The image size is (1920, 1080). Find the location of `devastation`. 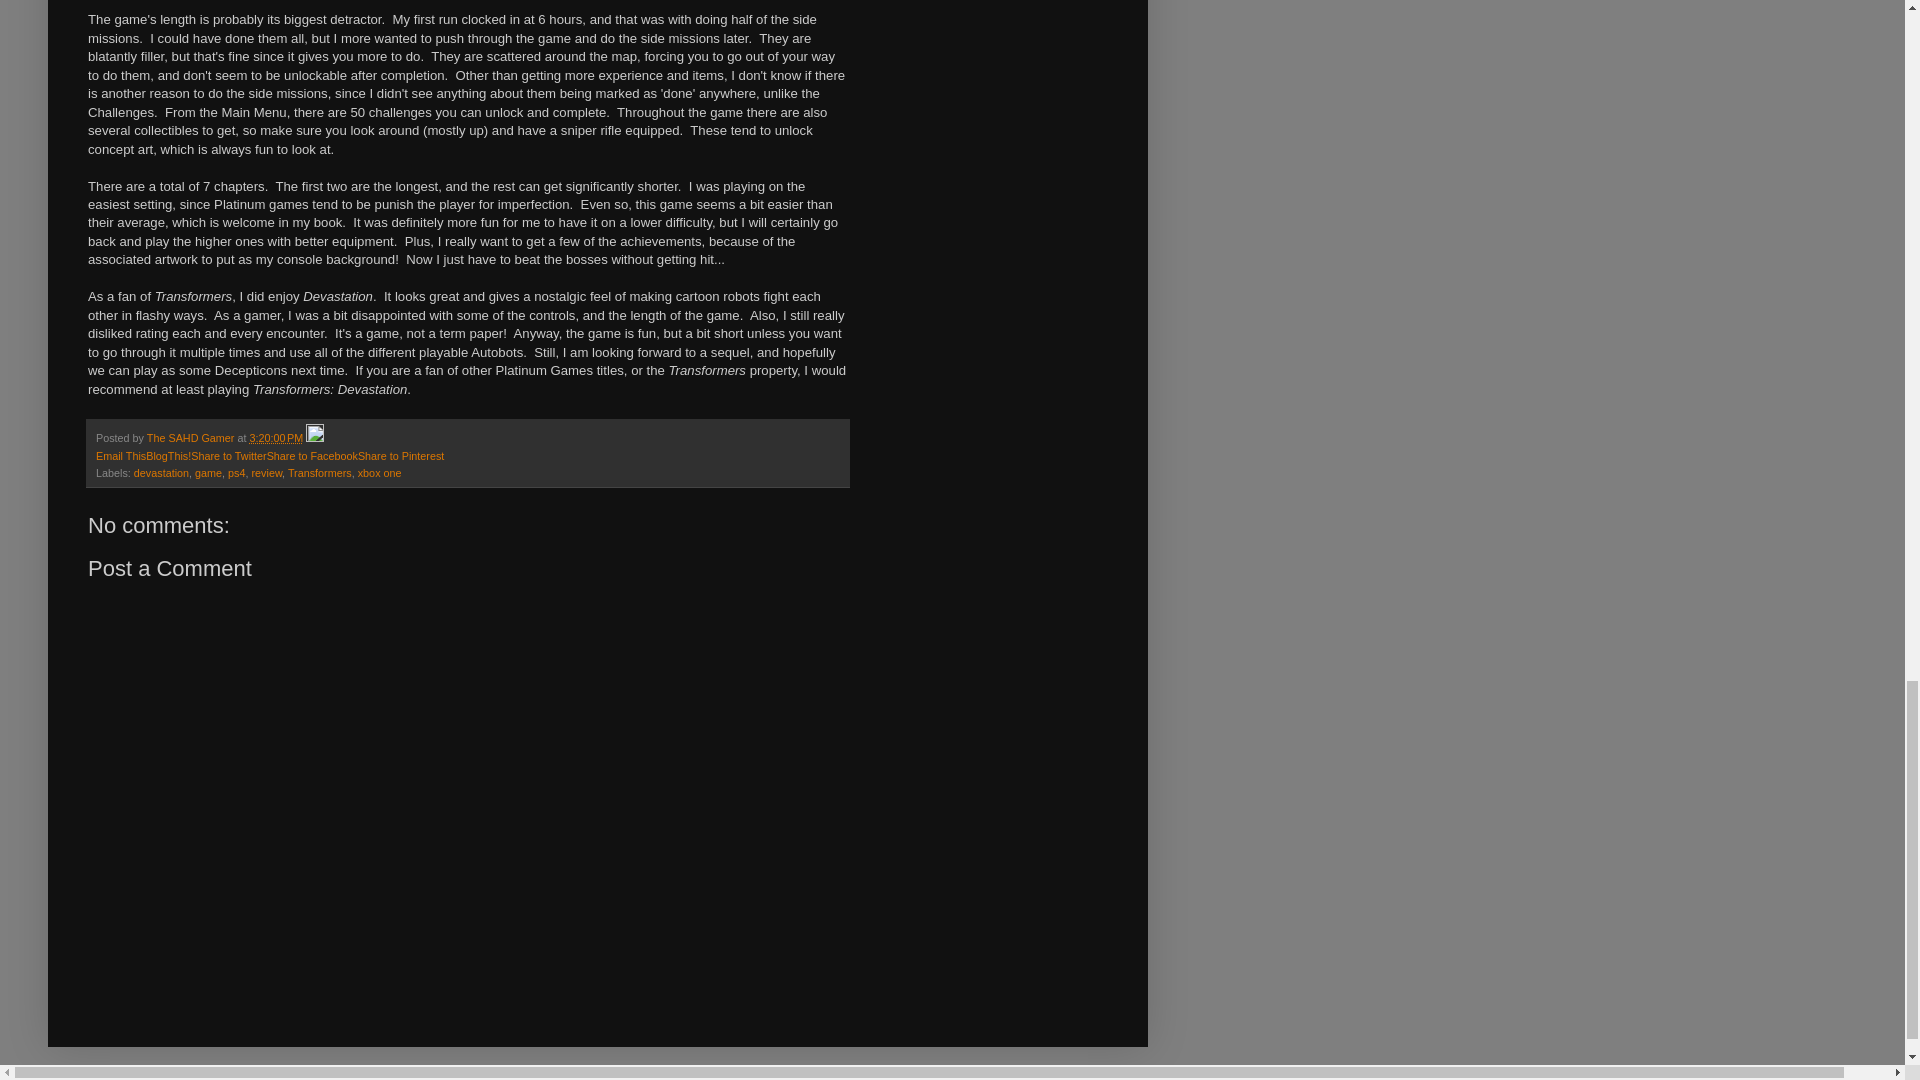

devastation is located at coordinates (161, 472).